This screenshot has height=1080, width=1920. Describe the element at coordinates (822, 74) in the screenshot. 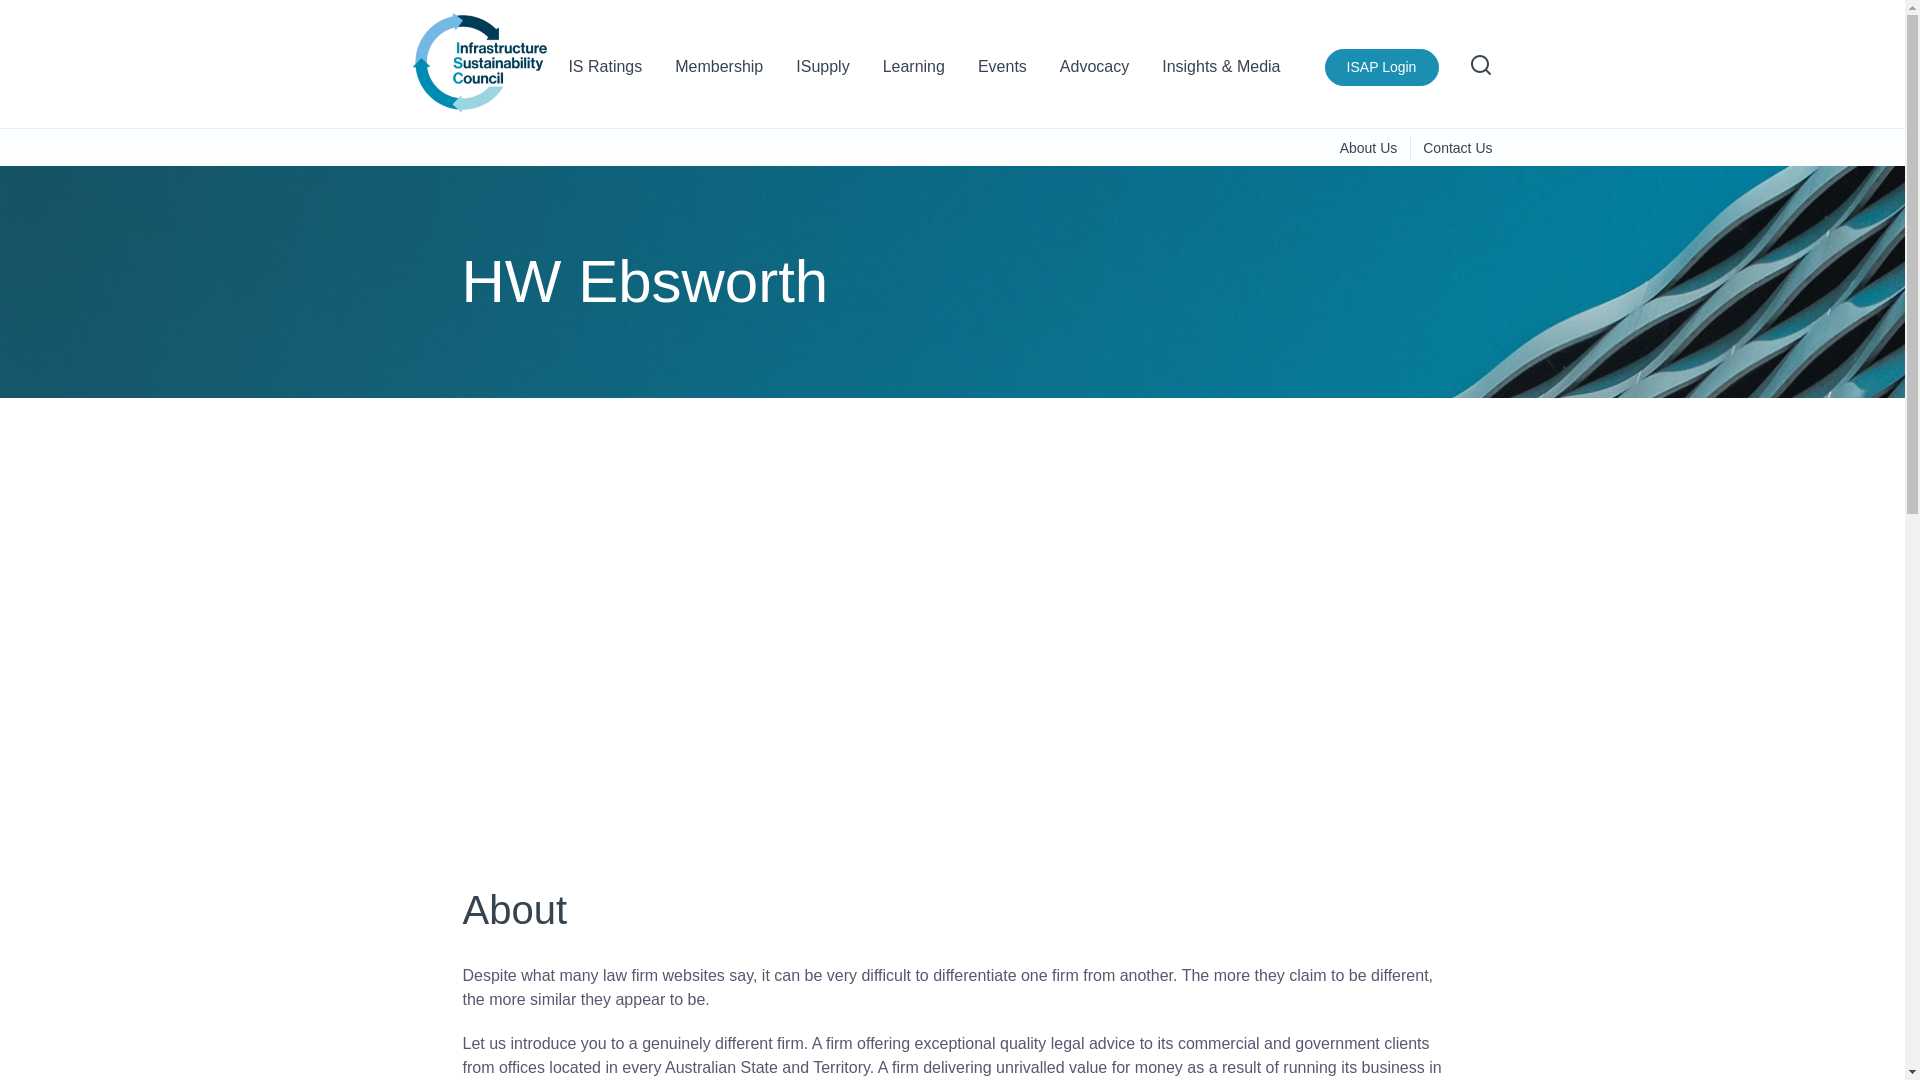

I see `ISupply` at that location.